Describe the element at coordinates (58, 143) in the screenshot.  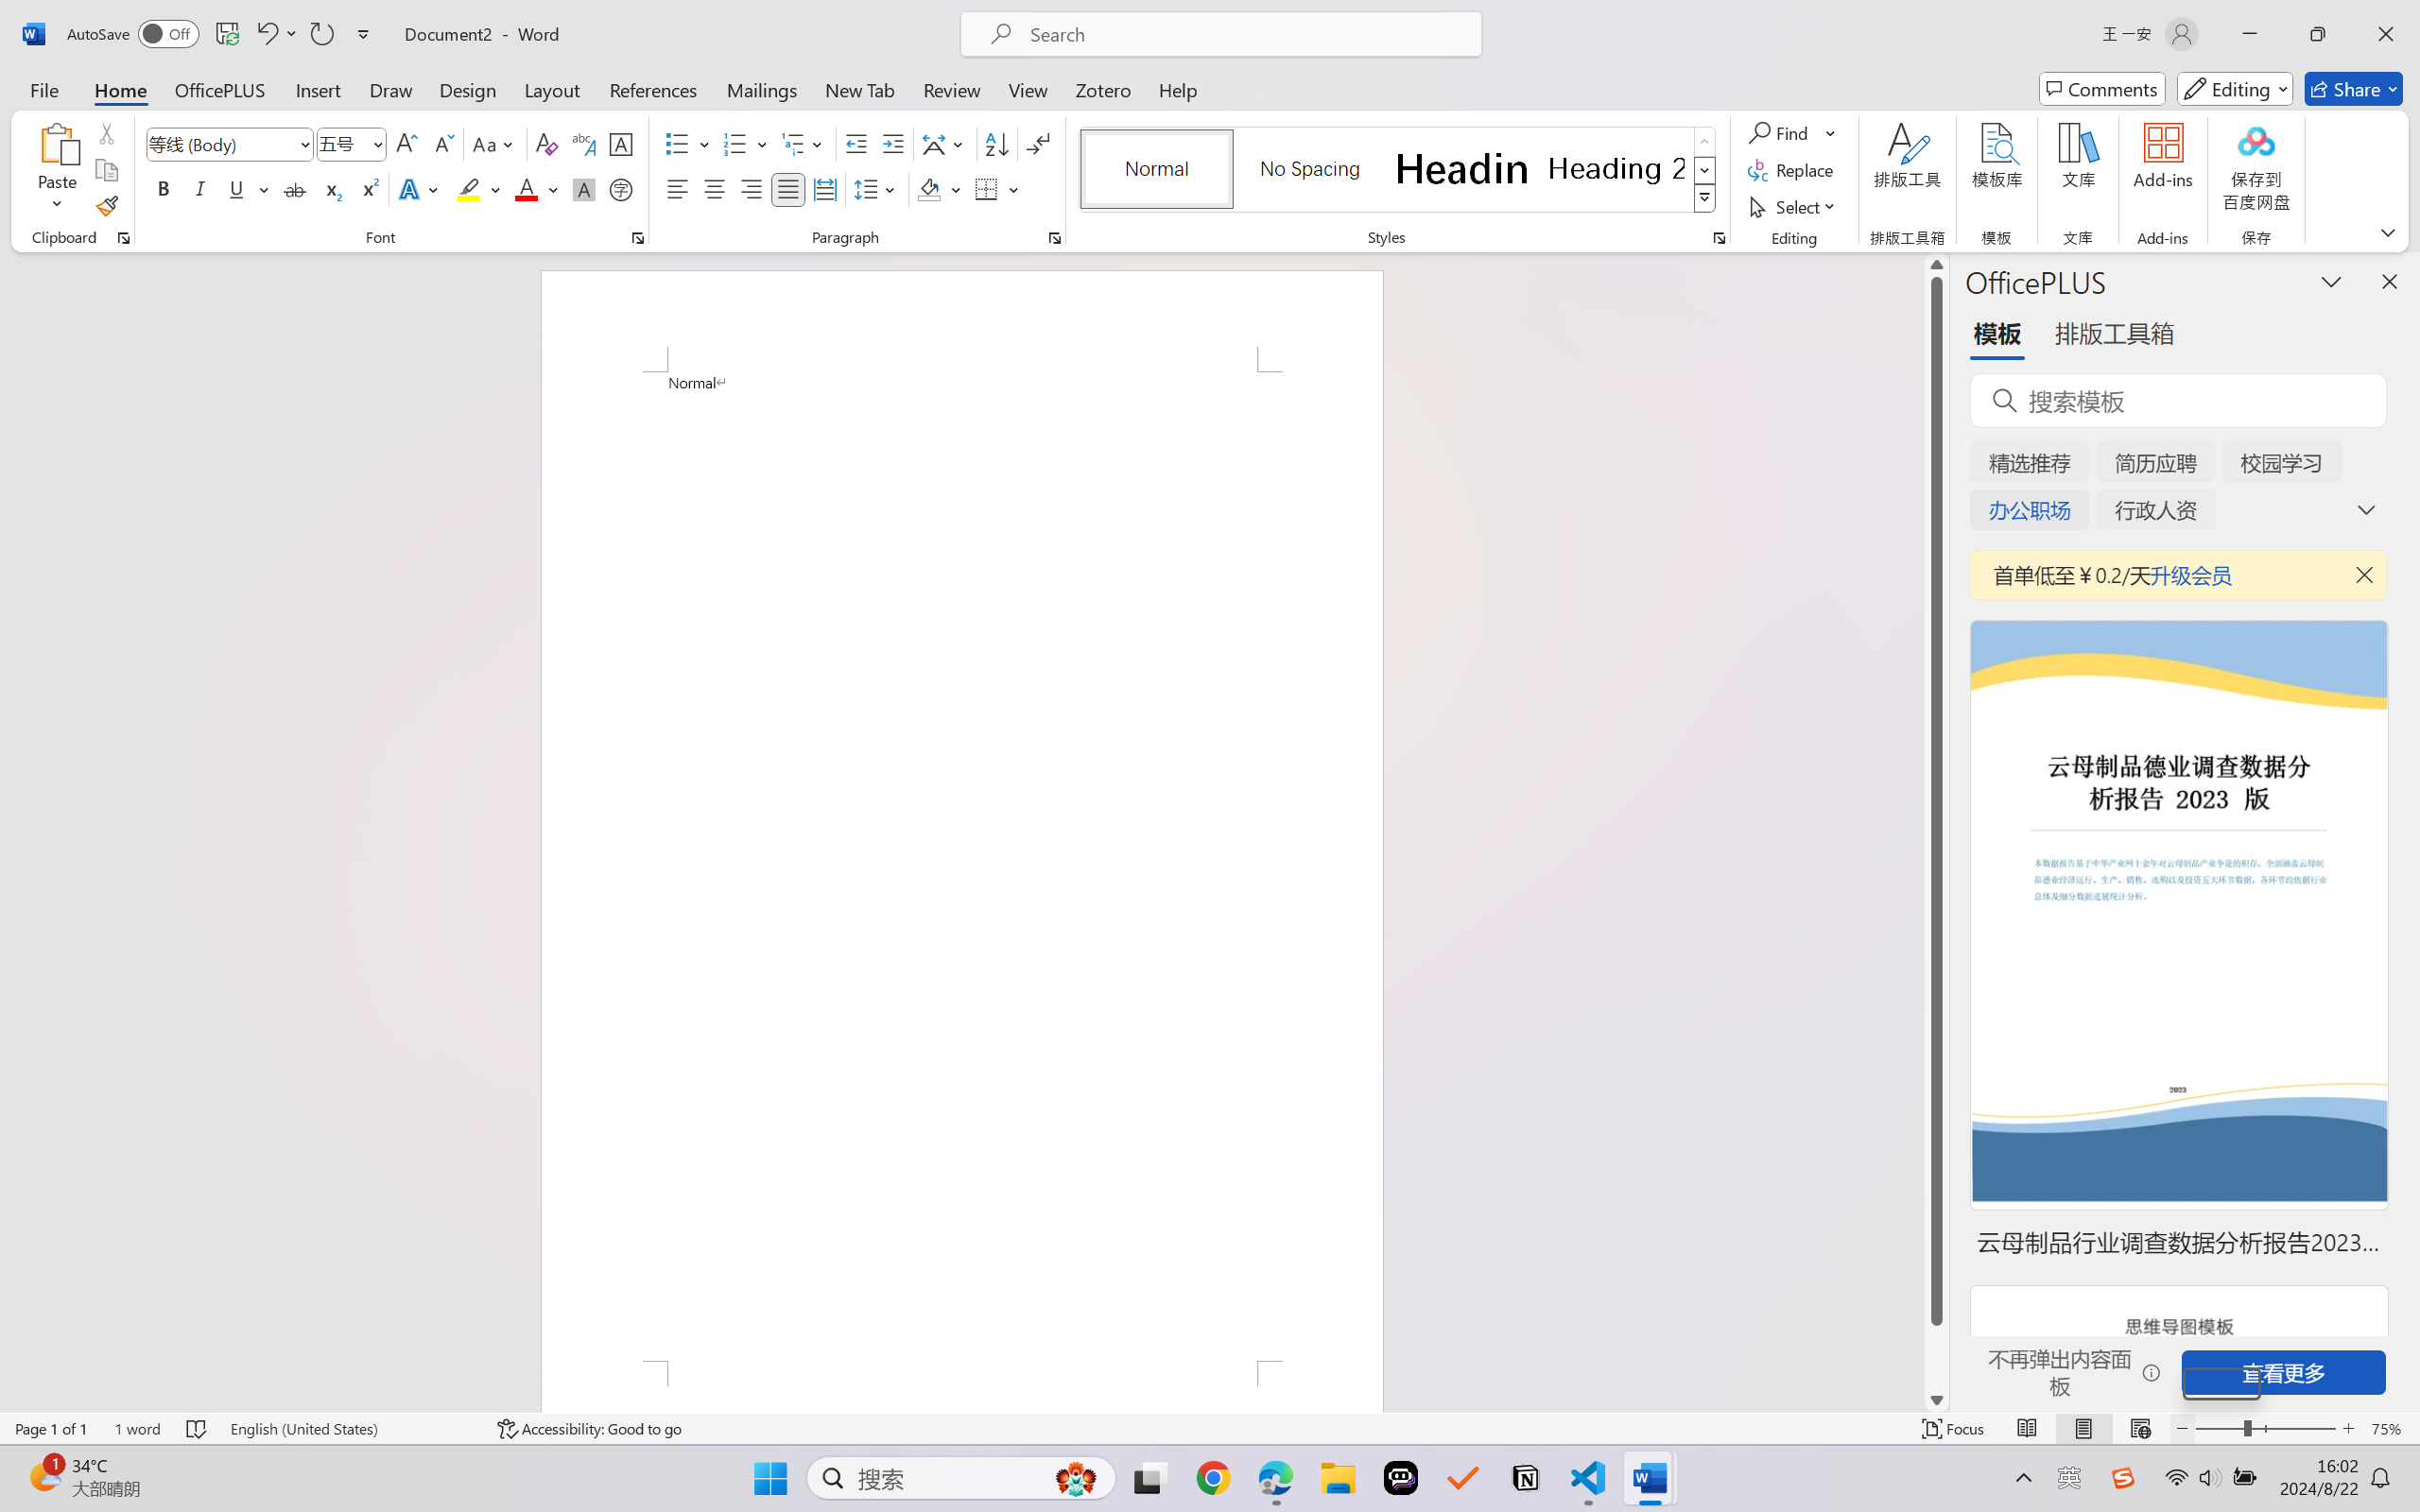
I see `Paste` at that location.